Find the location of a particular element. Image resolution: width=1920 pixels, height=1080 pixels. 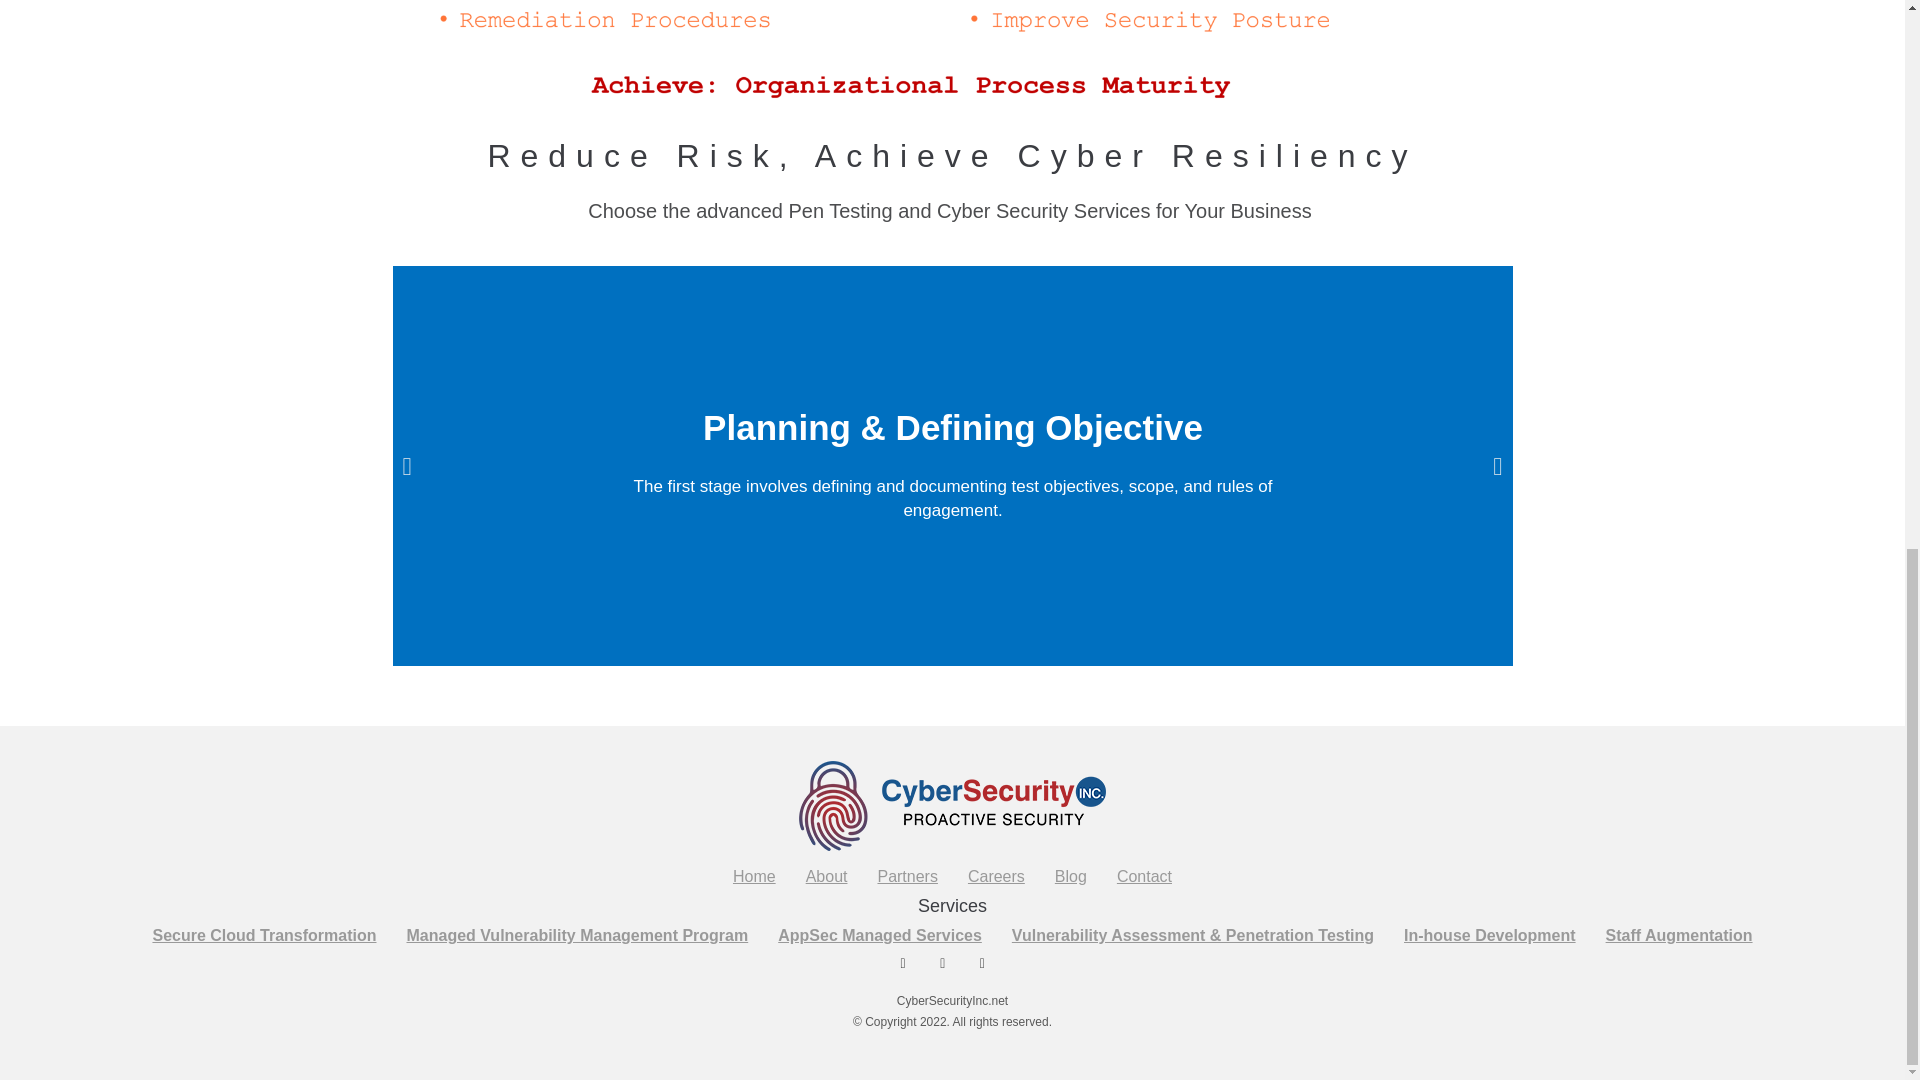

Home is located at coordinates (754, 876).